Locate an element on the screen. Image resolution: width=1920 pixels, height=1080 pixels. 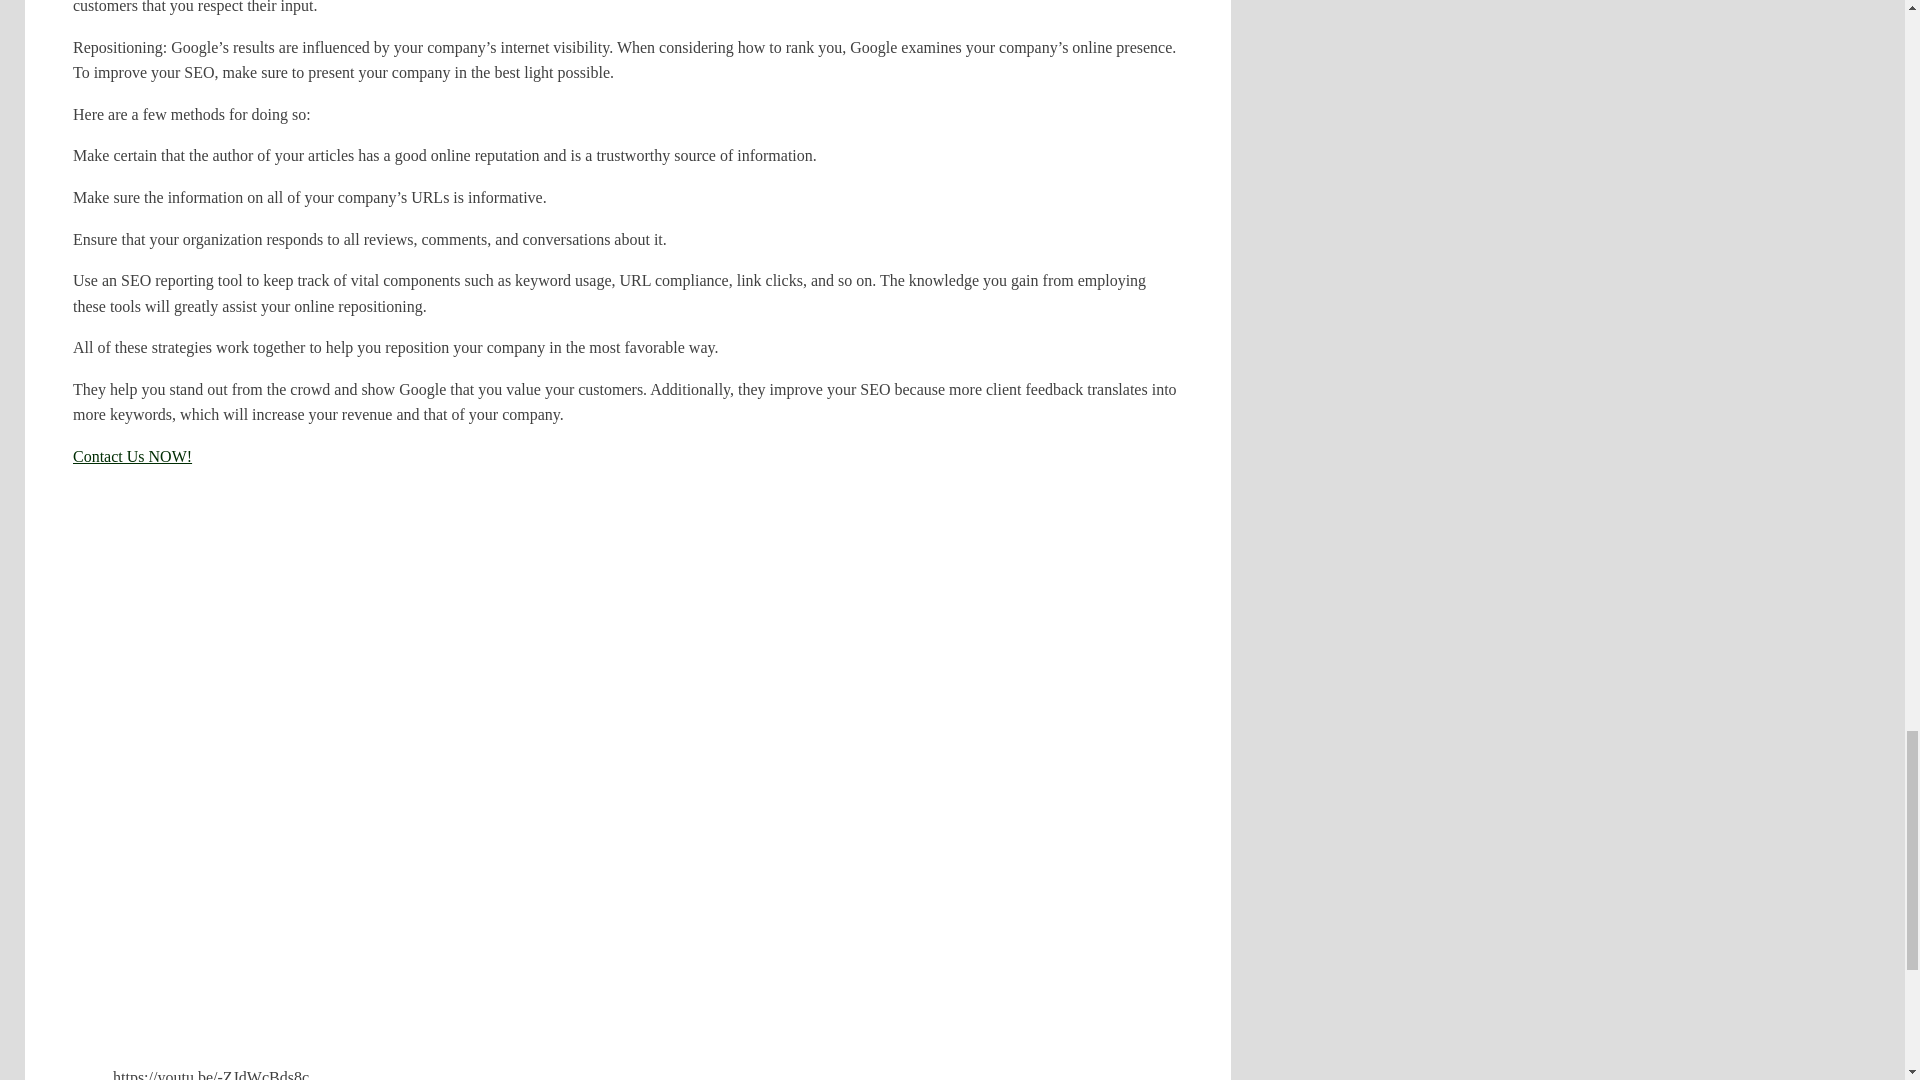
Contact Us NOW! is located at coordinates (132, 456).